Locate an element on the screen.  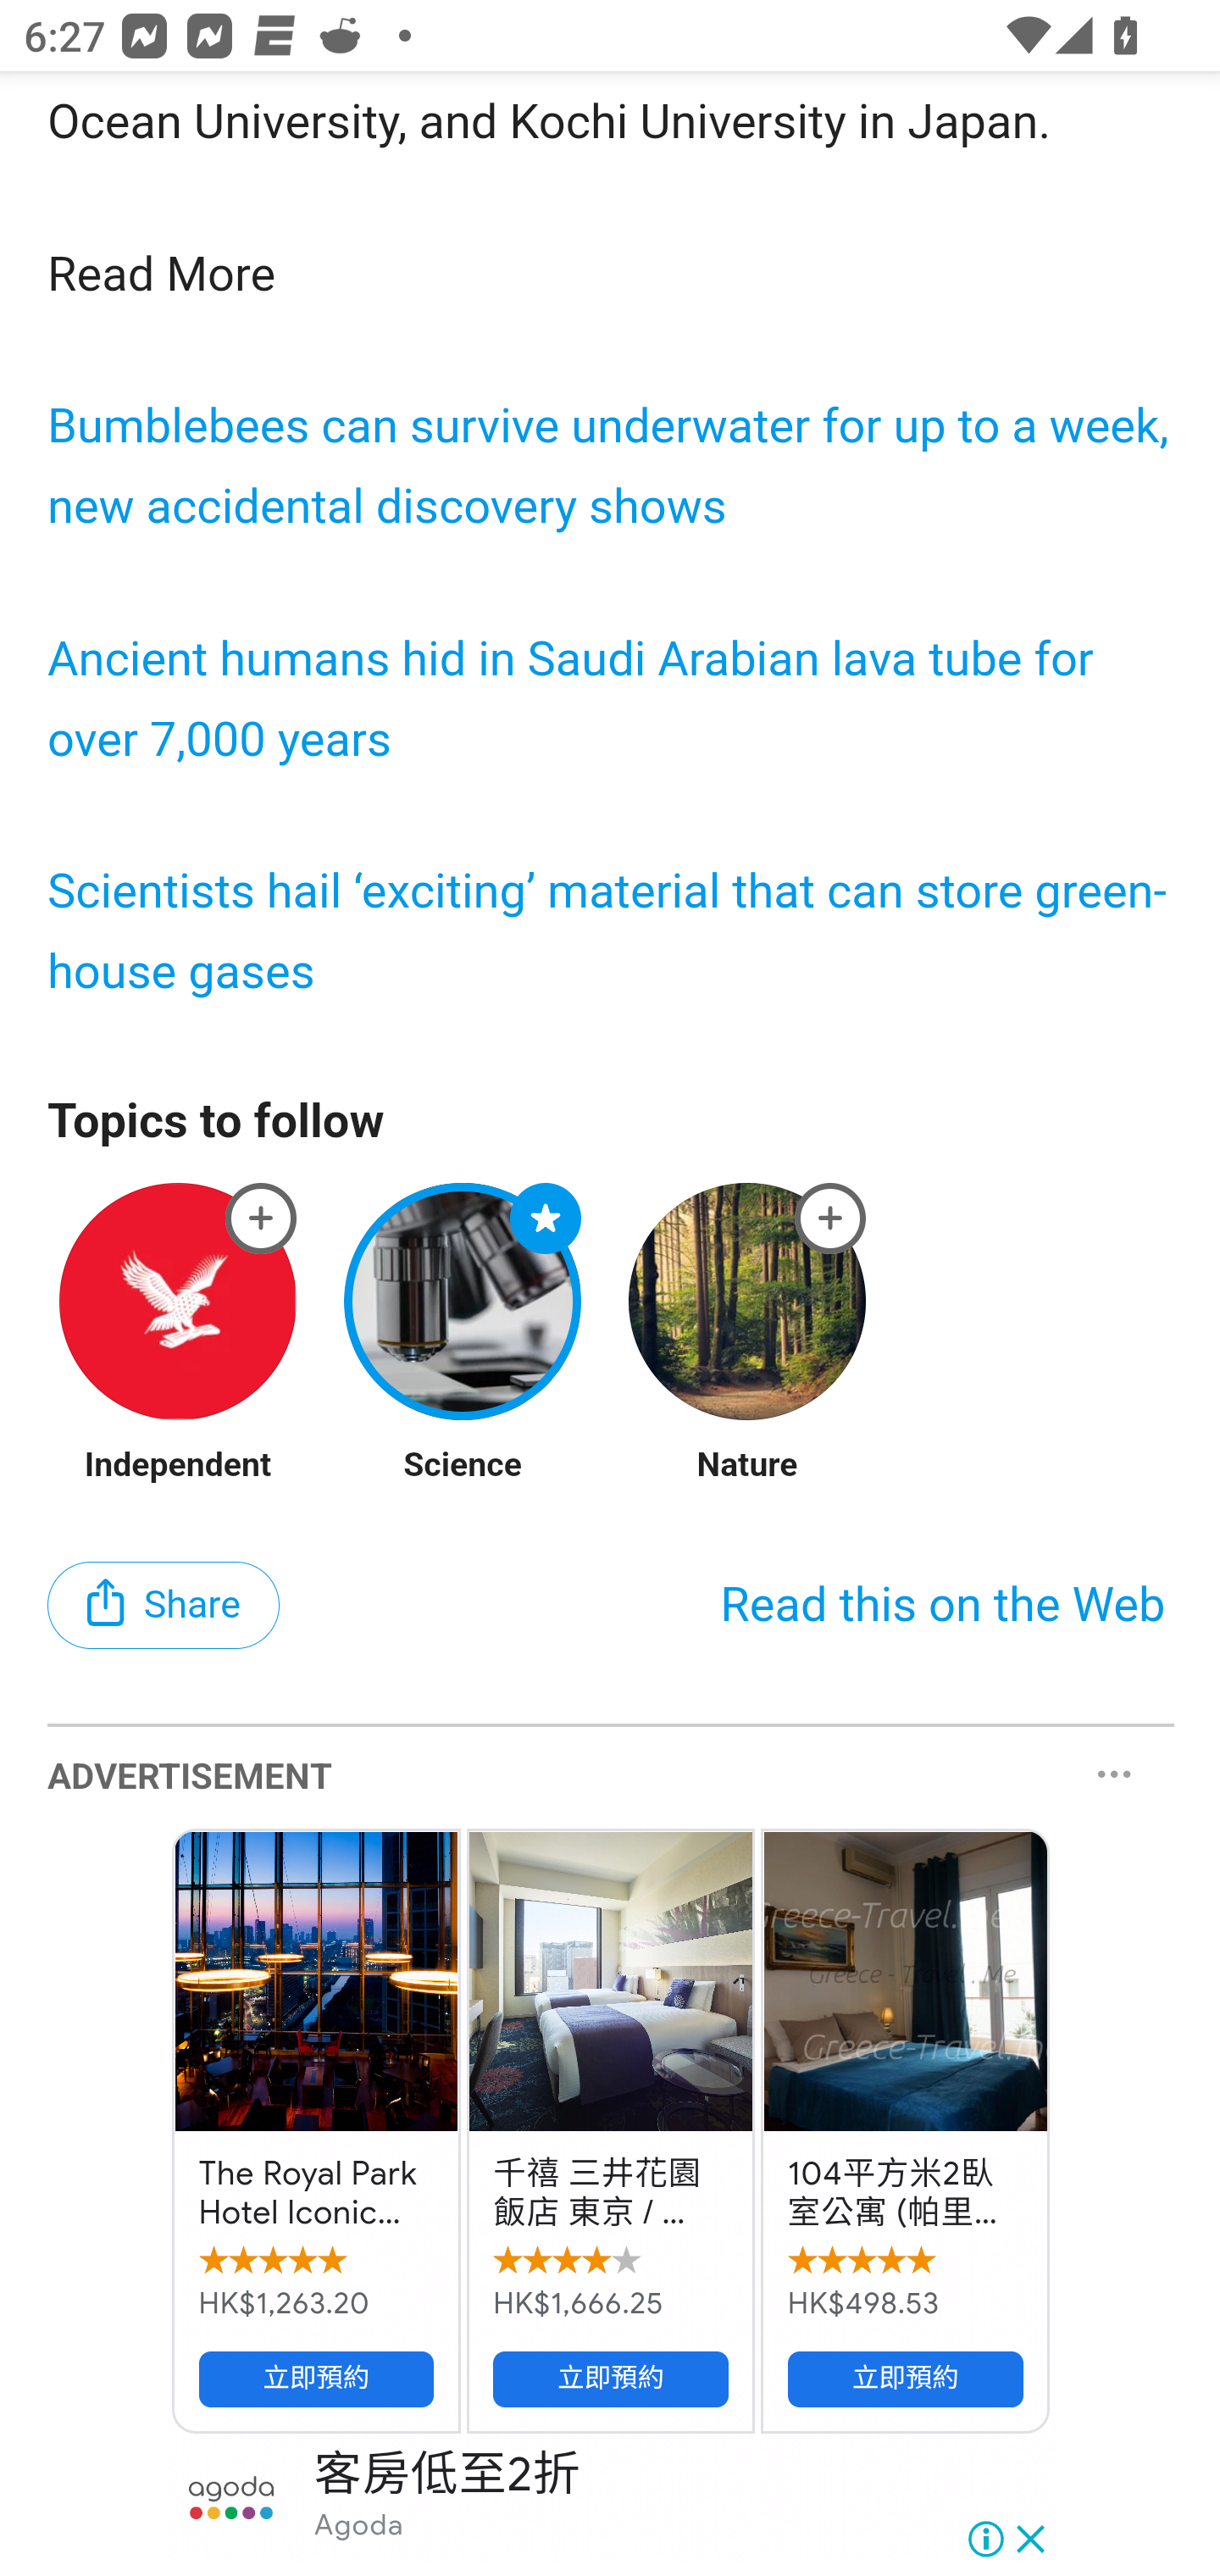
Independent is located at coordinates (178, 1468).